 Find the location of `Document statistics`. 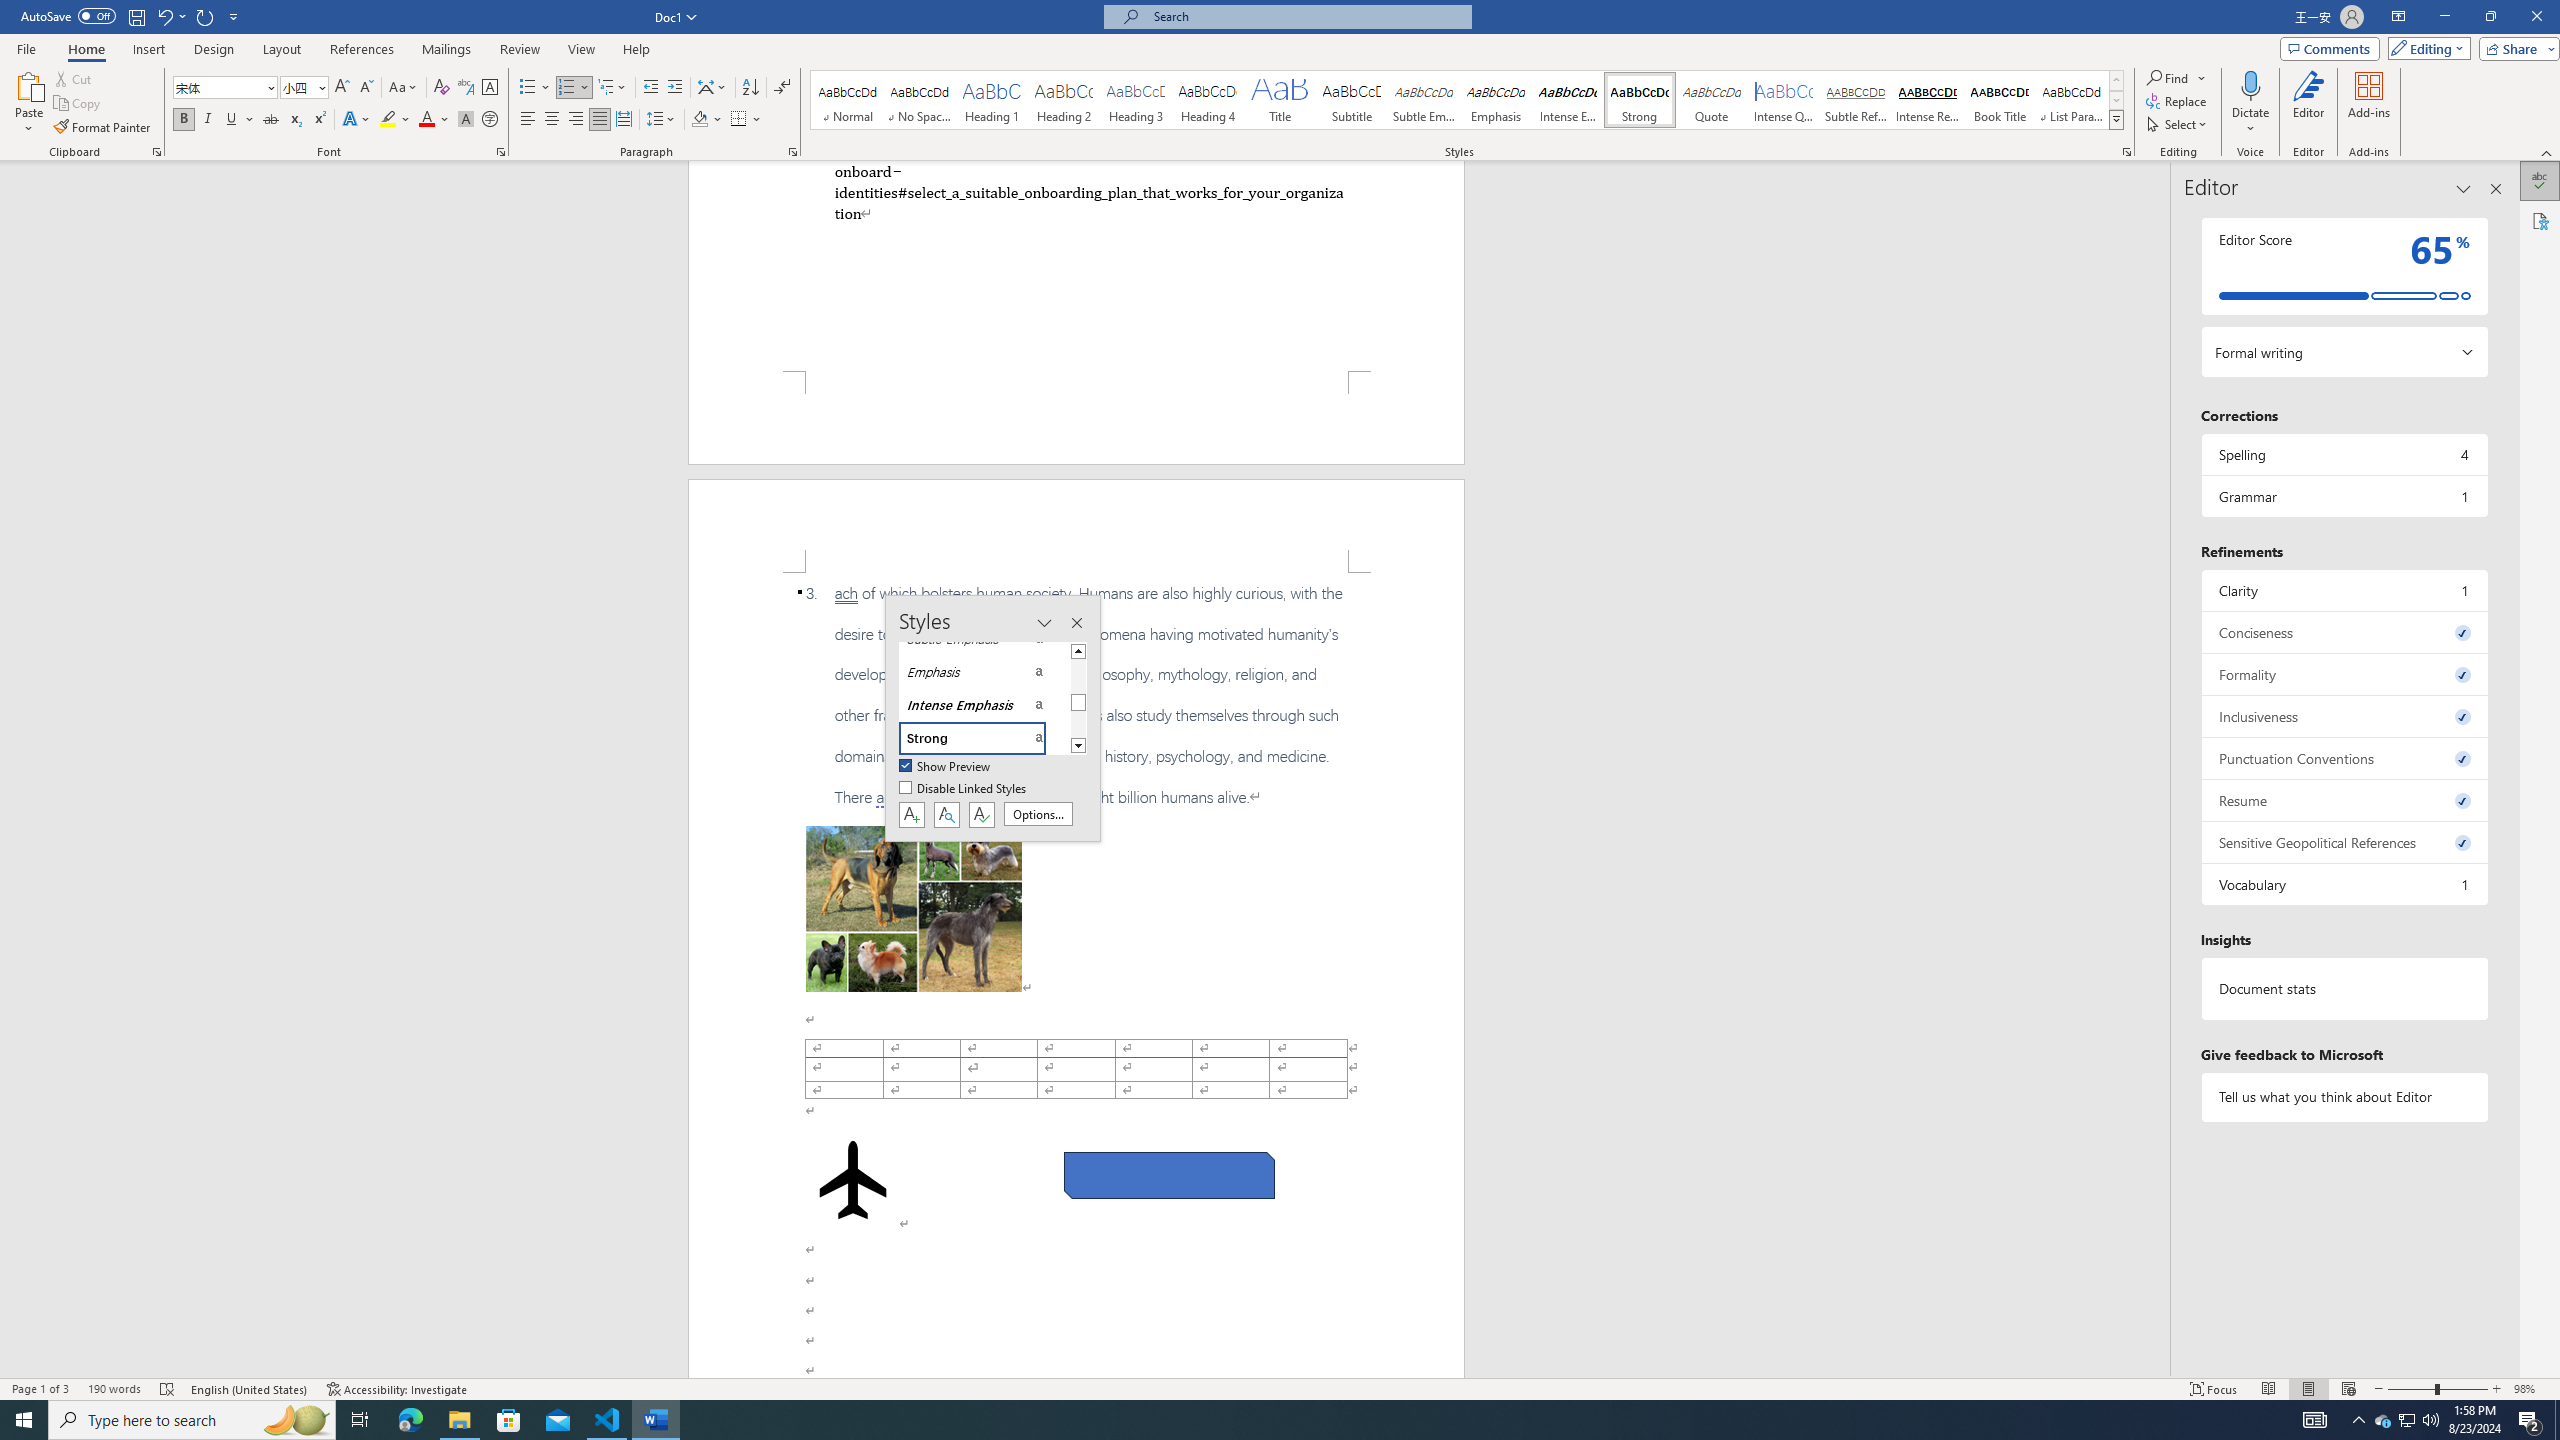

Document statistics is located at coordinates (2344, 988).